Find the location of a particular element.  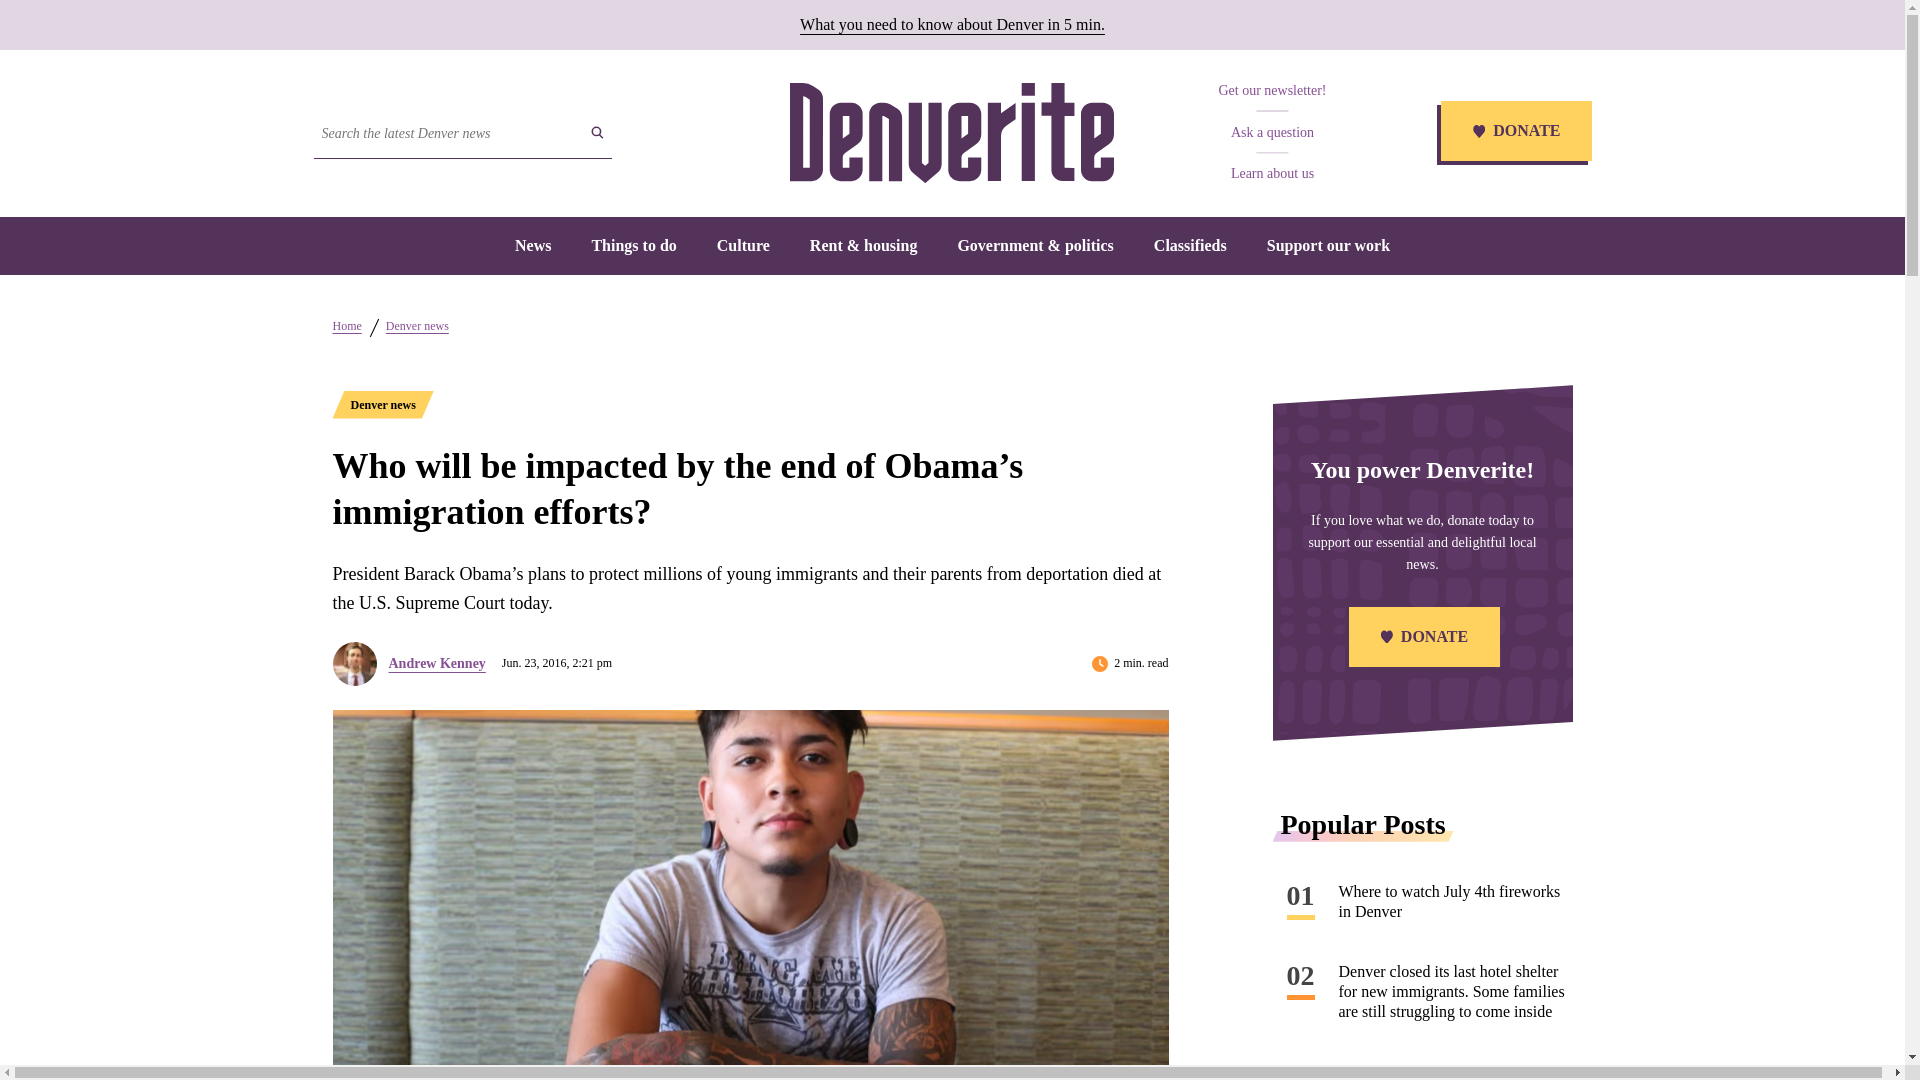

Learn about us is located at coordinates (1272, 174).